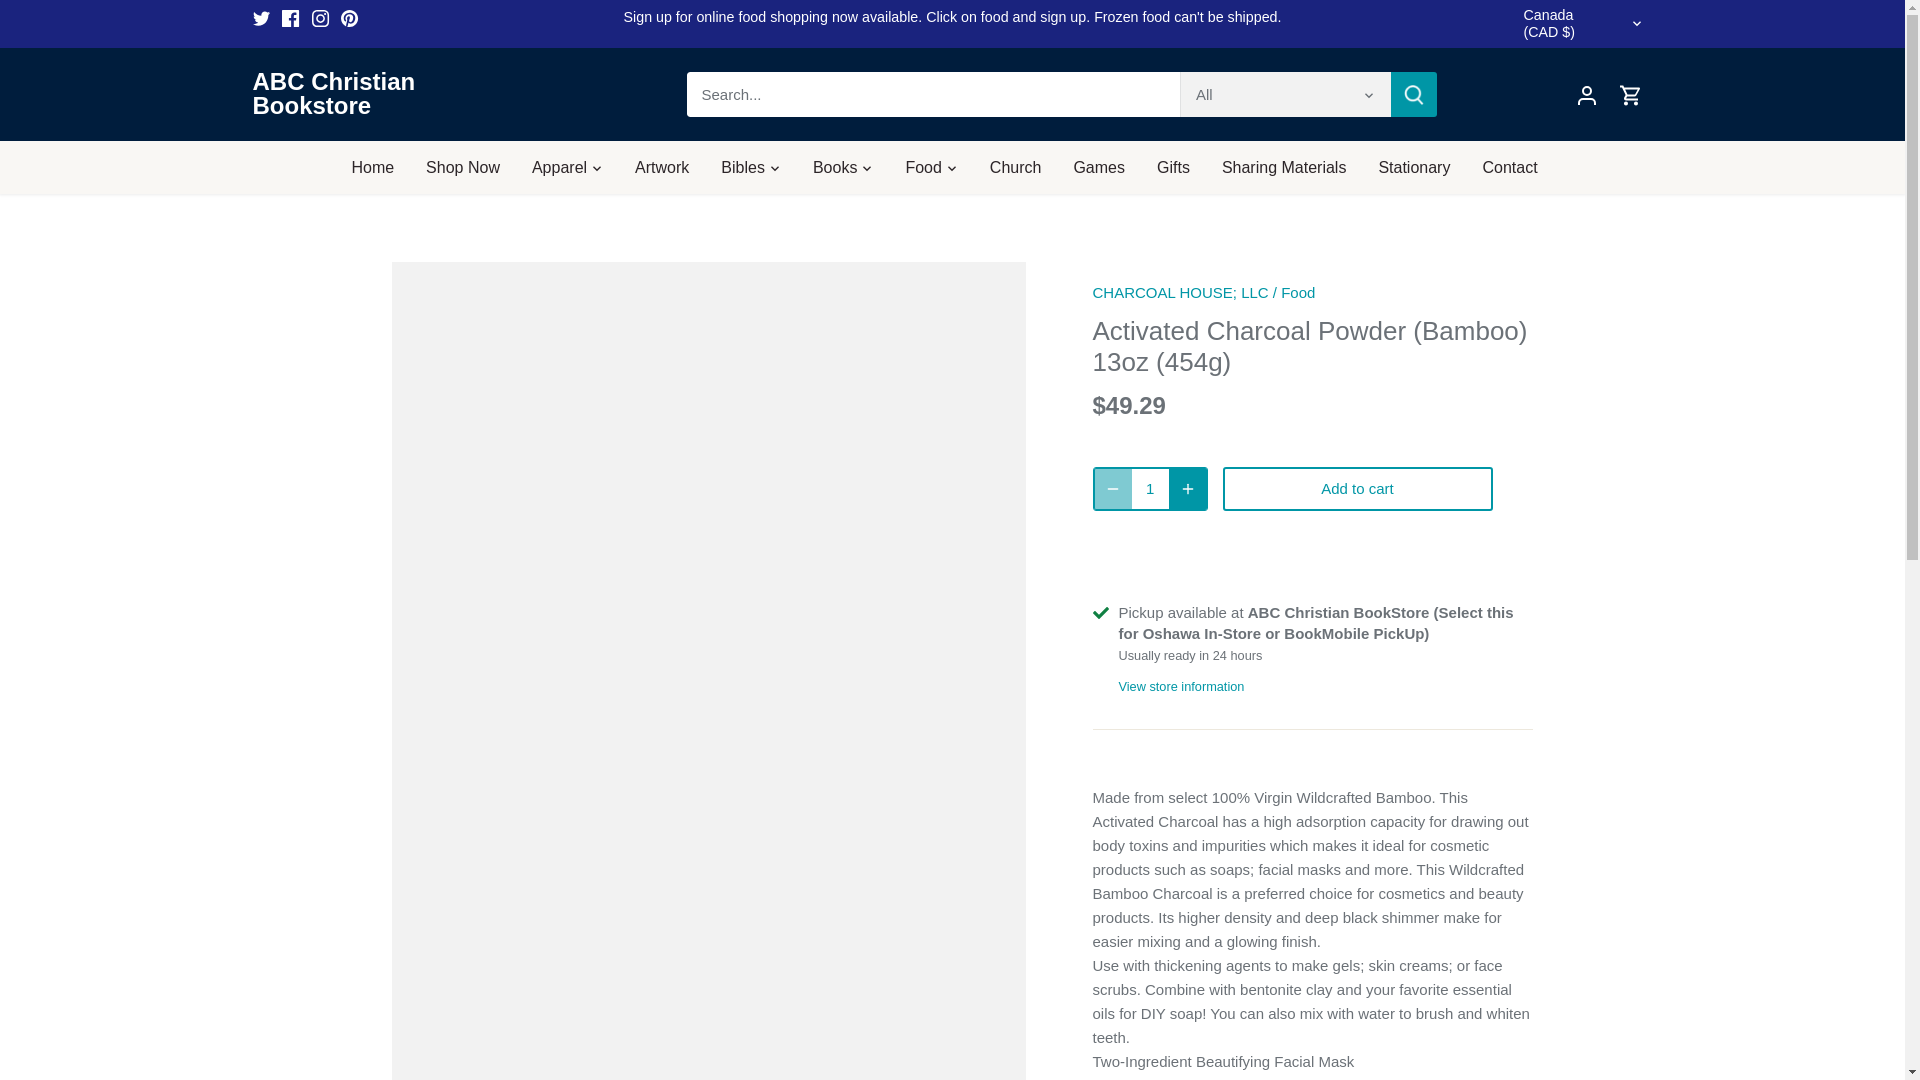 This screenshot has height=1080, width=1920. I want to click on 1, so click(1150, 488).